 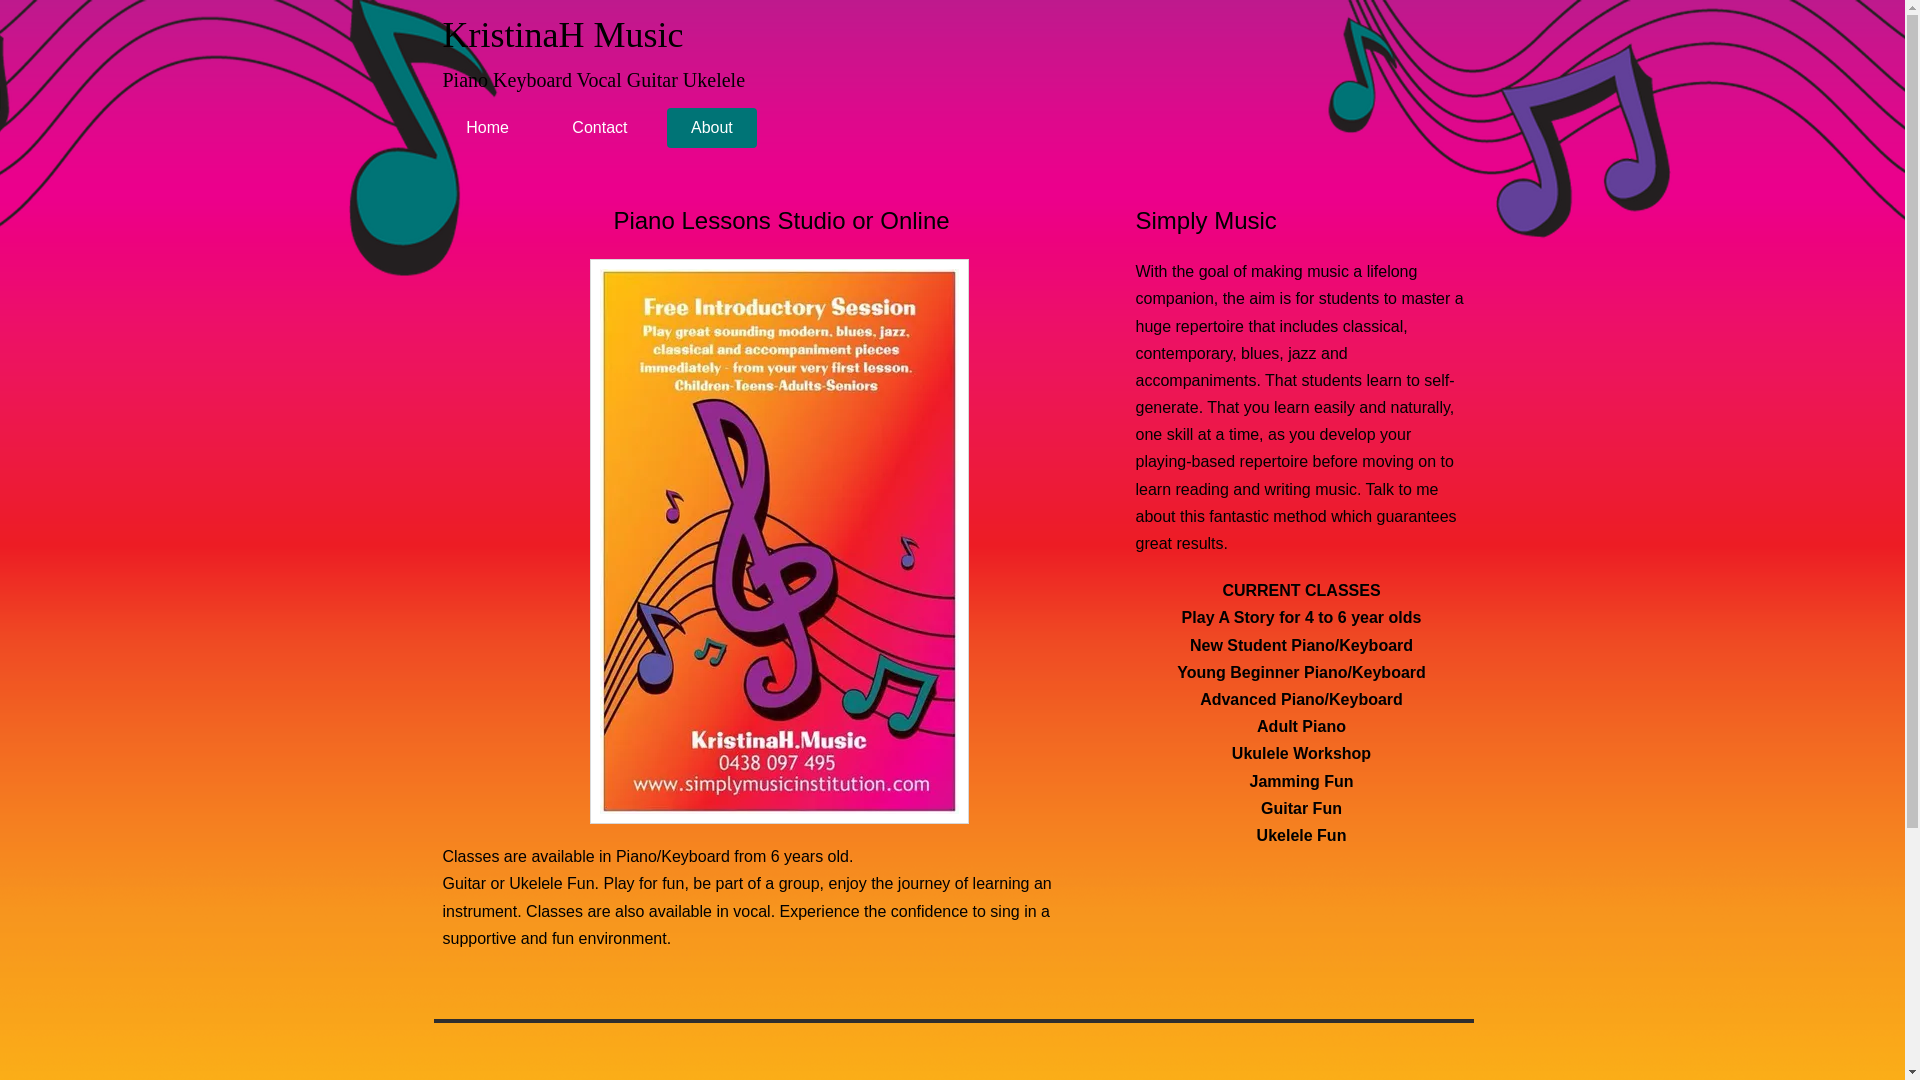 I want to click on About, so click(x=712, y=128).